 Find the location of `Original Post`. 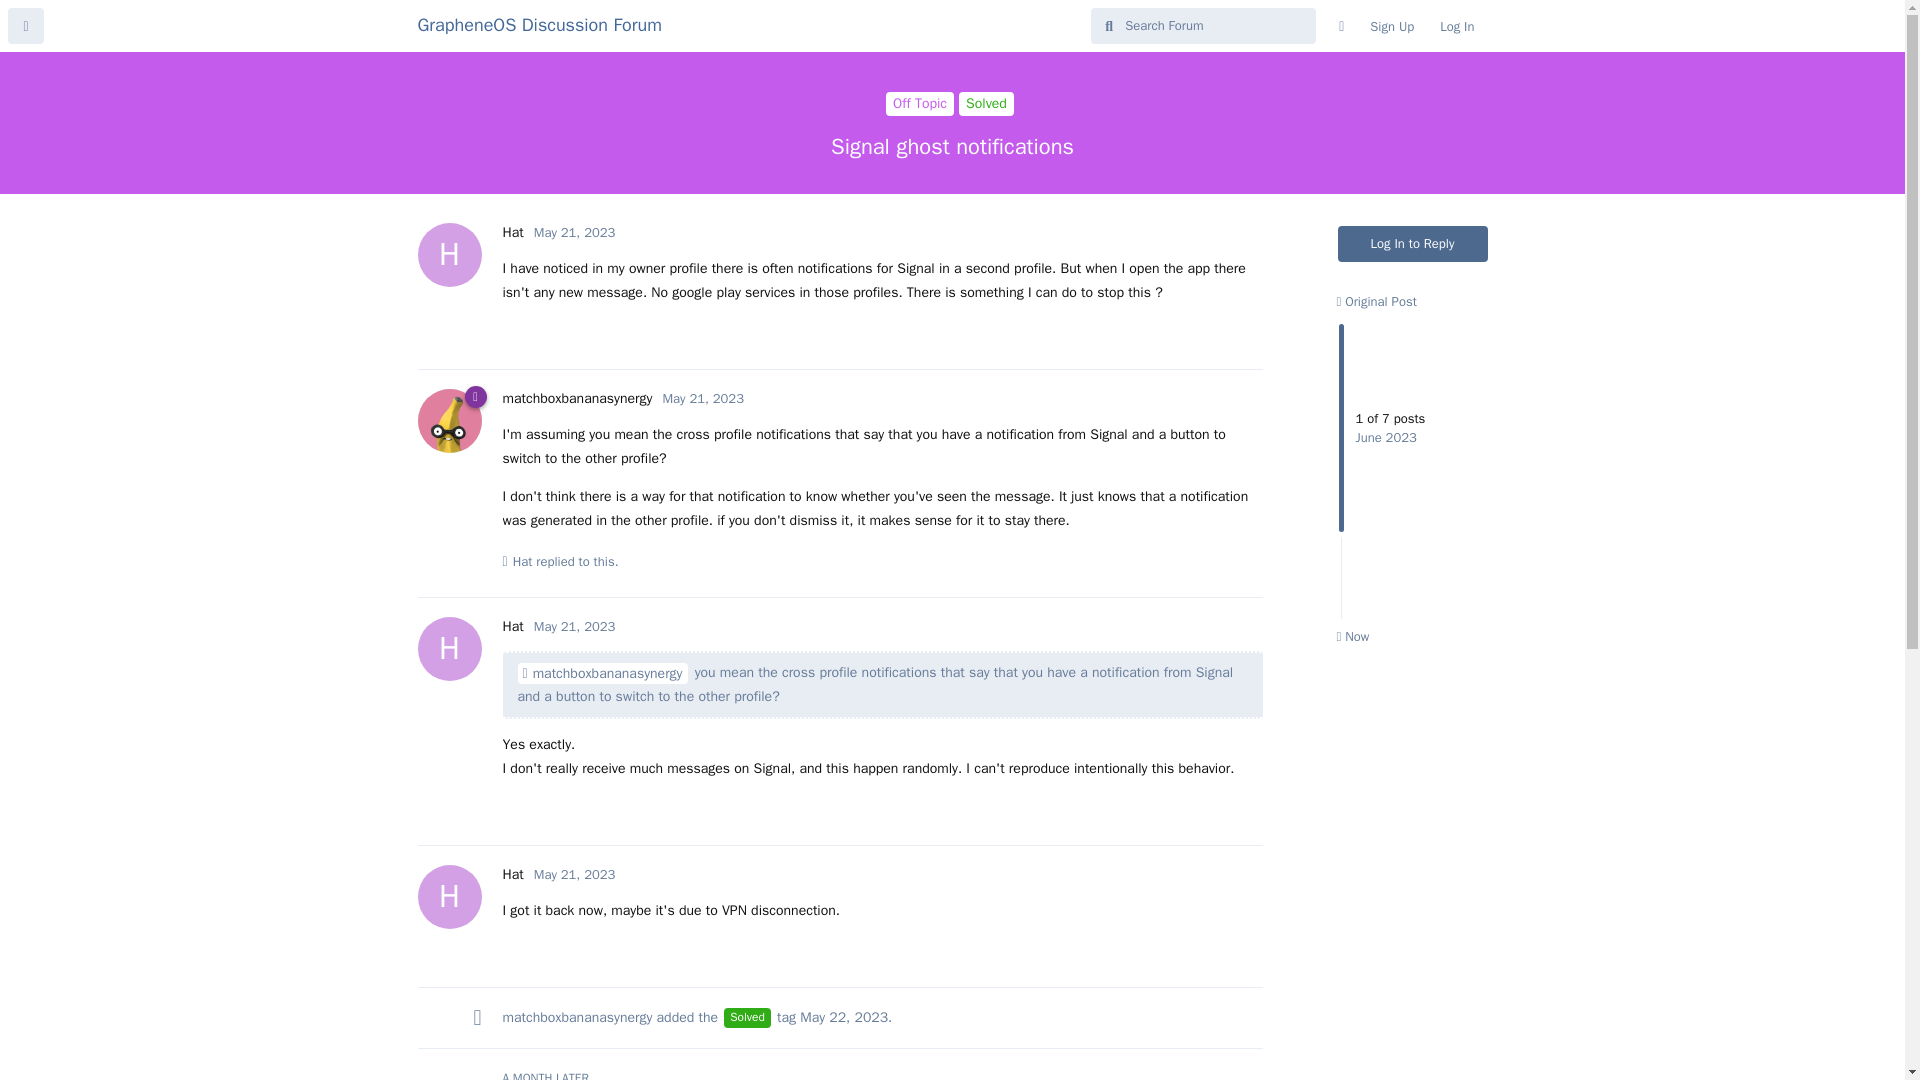

Original Post is located at coordinates (1376, 300).